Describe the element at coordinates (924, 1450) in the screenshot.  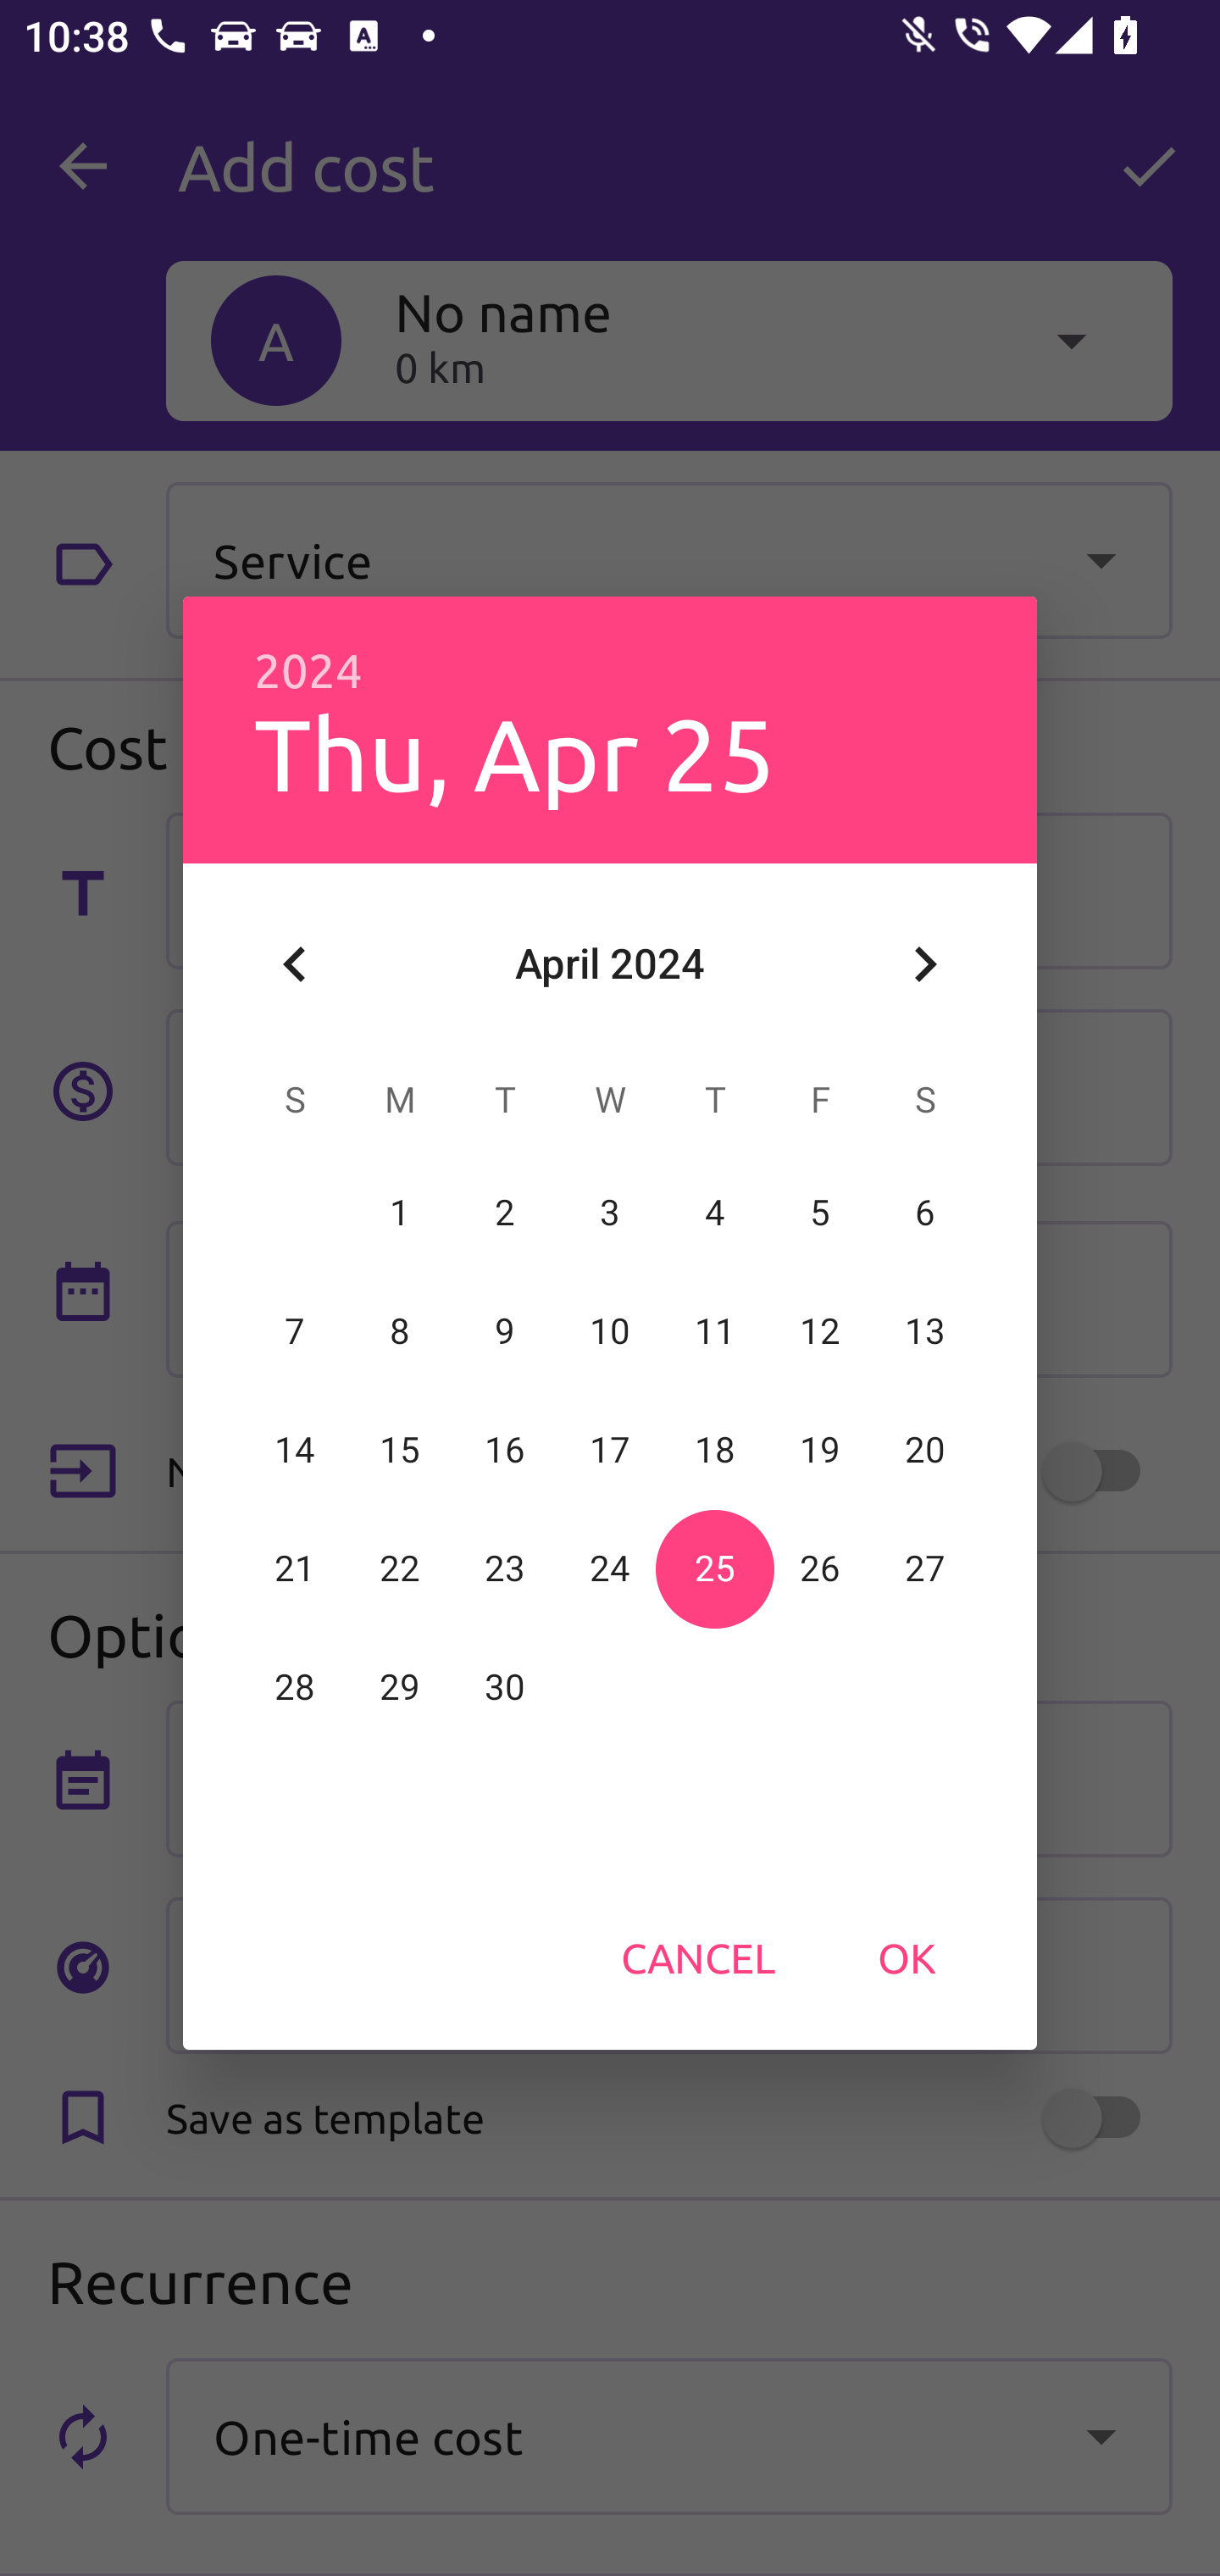
I see `20 20 April 2024` at that location.